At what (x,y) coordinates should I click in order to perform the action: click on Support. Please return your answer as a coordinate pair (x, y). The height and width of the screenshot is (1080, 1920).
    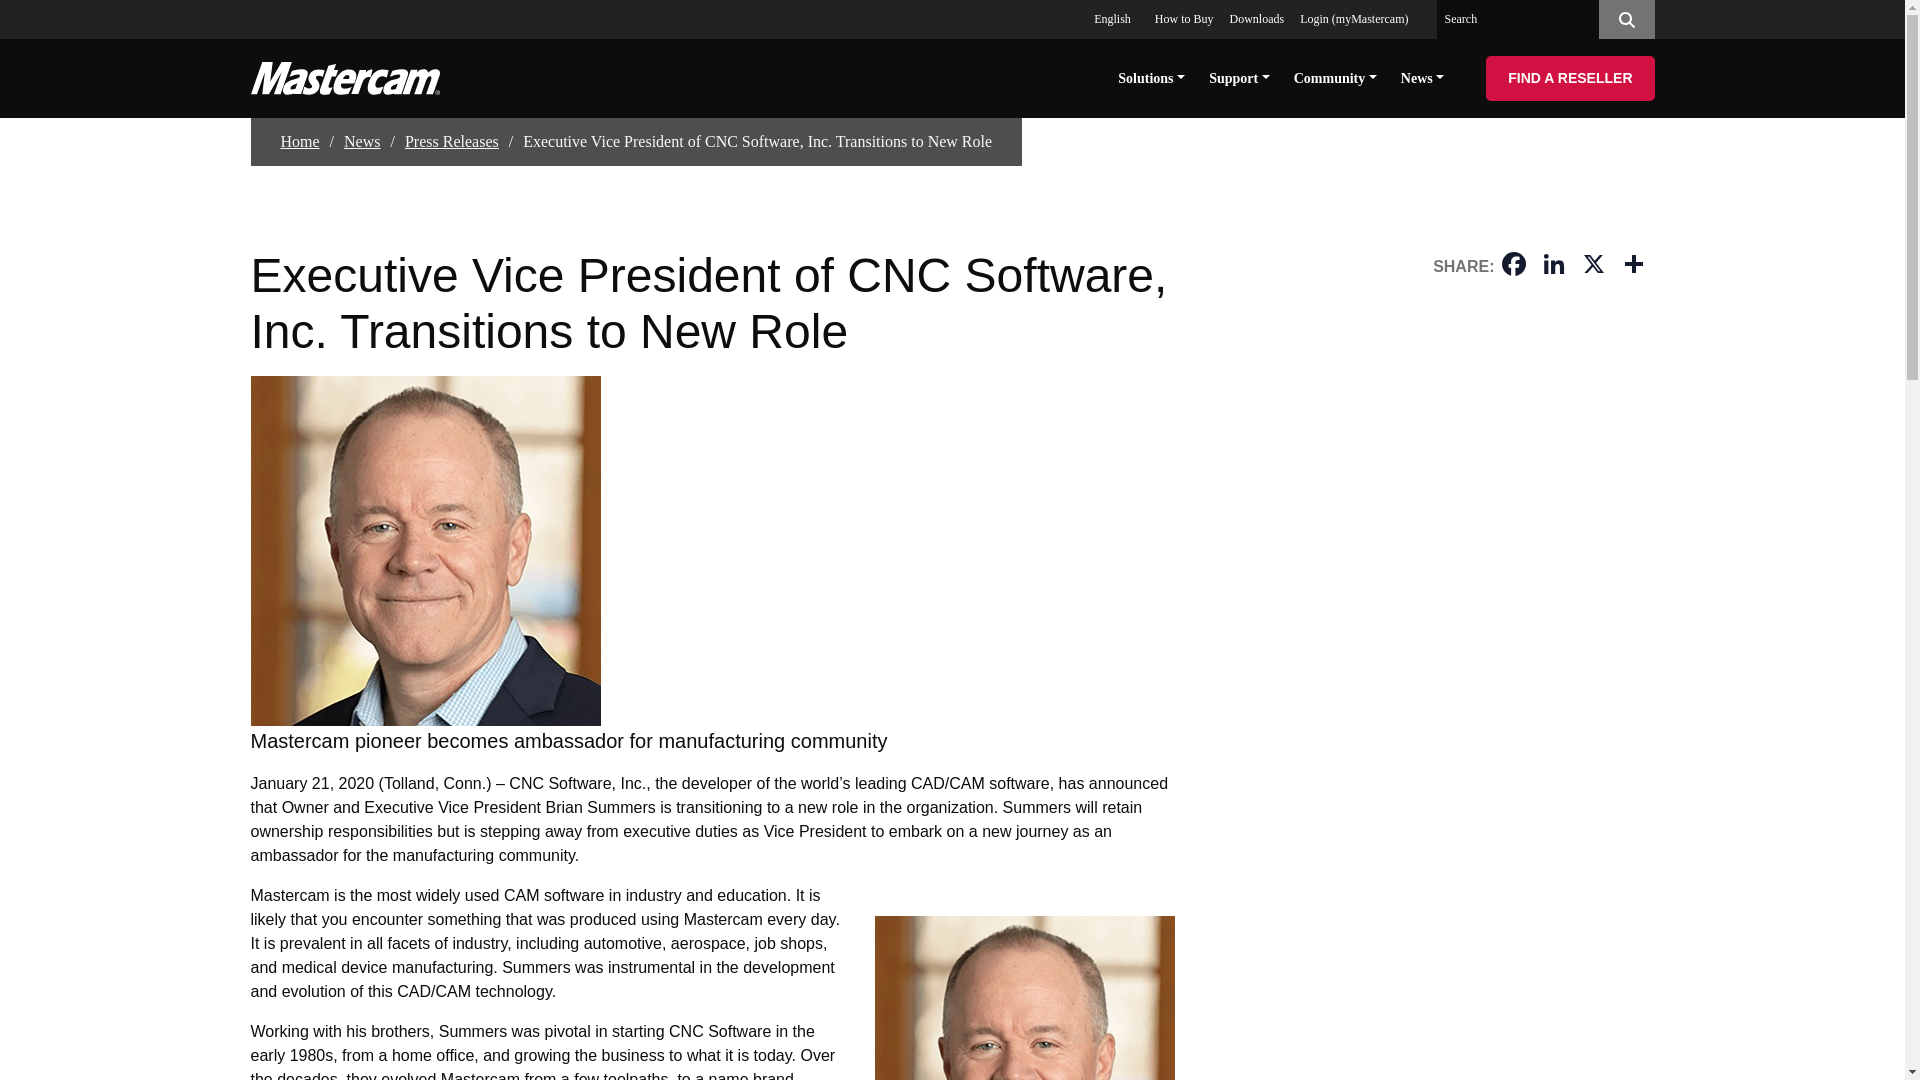
    Looking at the image, I should click on (1239, 77).